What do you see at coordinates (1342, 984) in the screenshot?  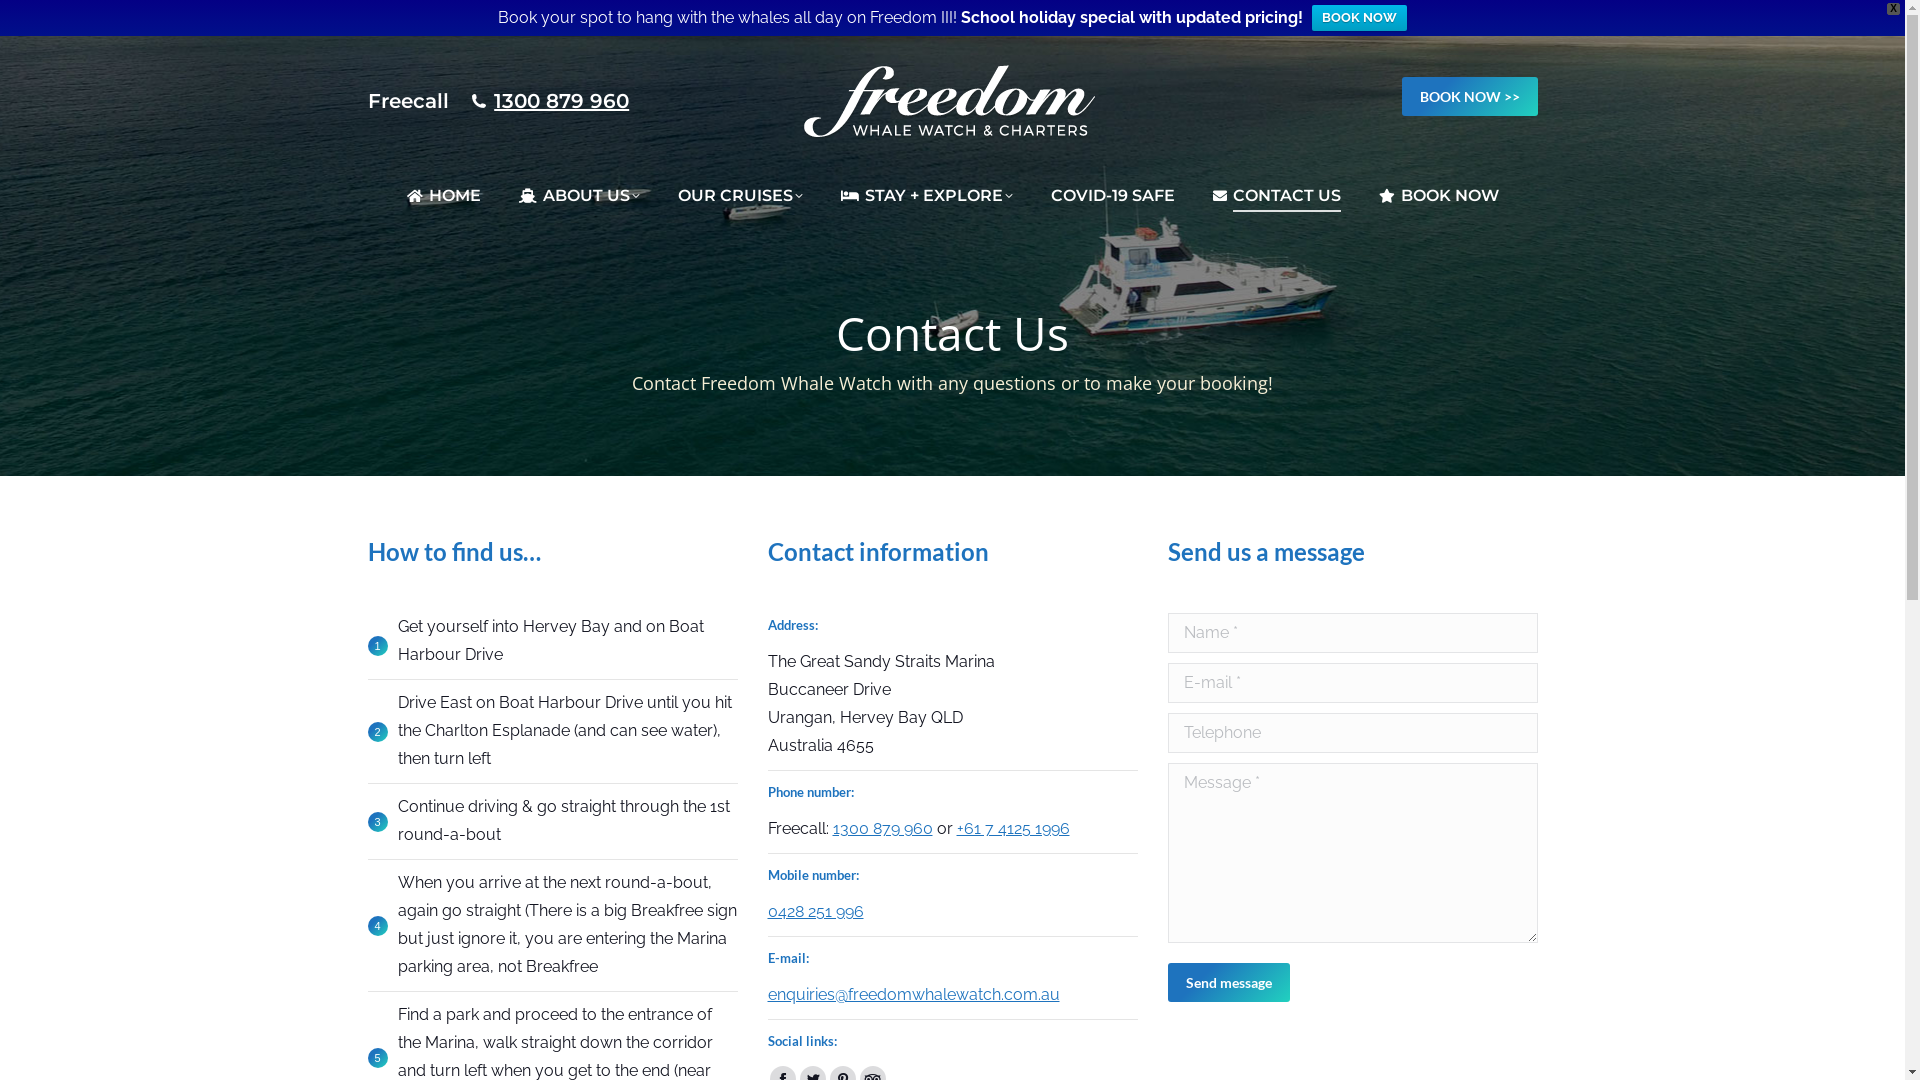 I see `submit` at bounding box center [1342, 984].